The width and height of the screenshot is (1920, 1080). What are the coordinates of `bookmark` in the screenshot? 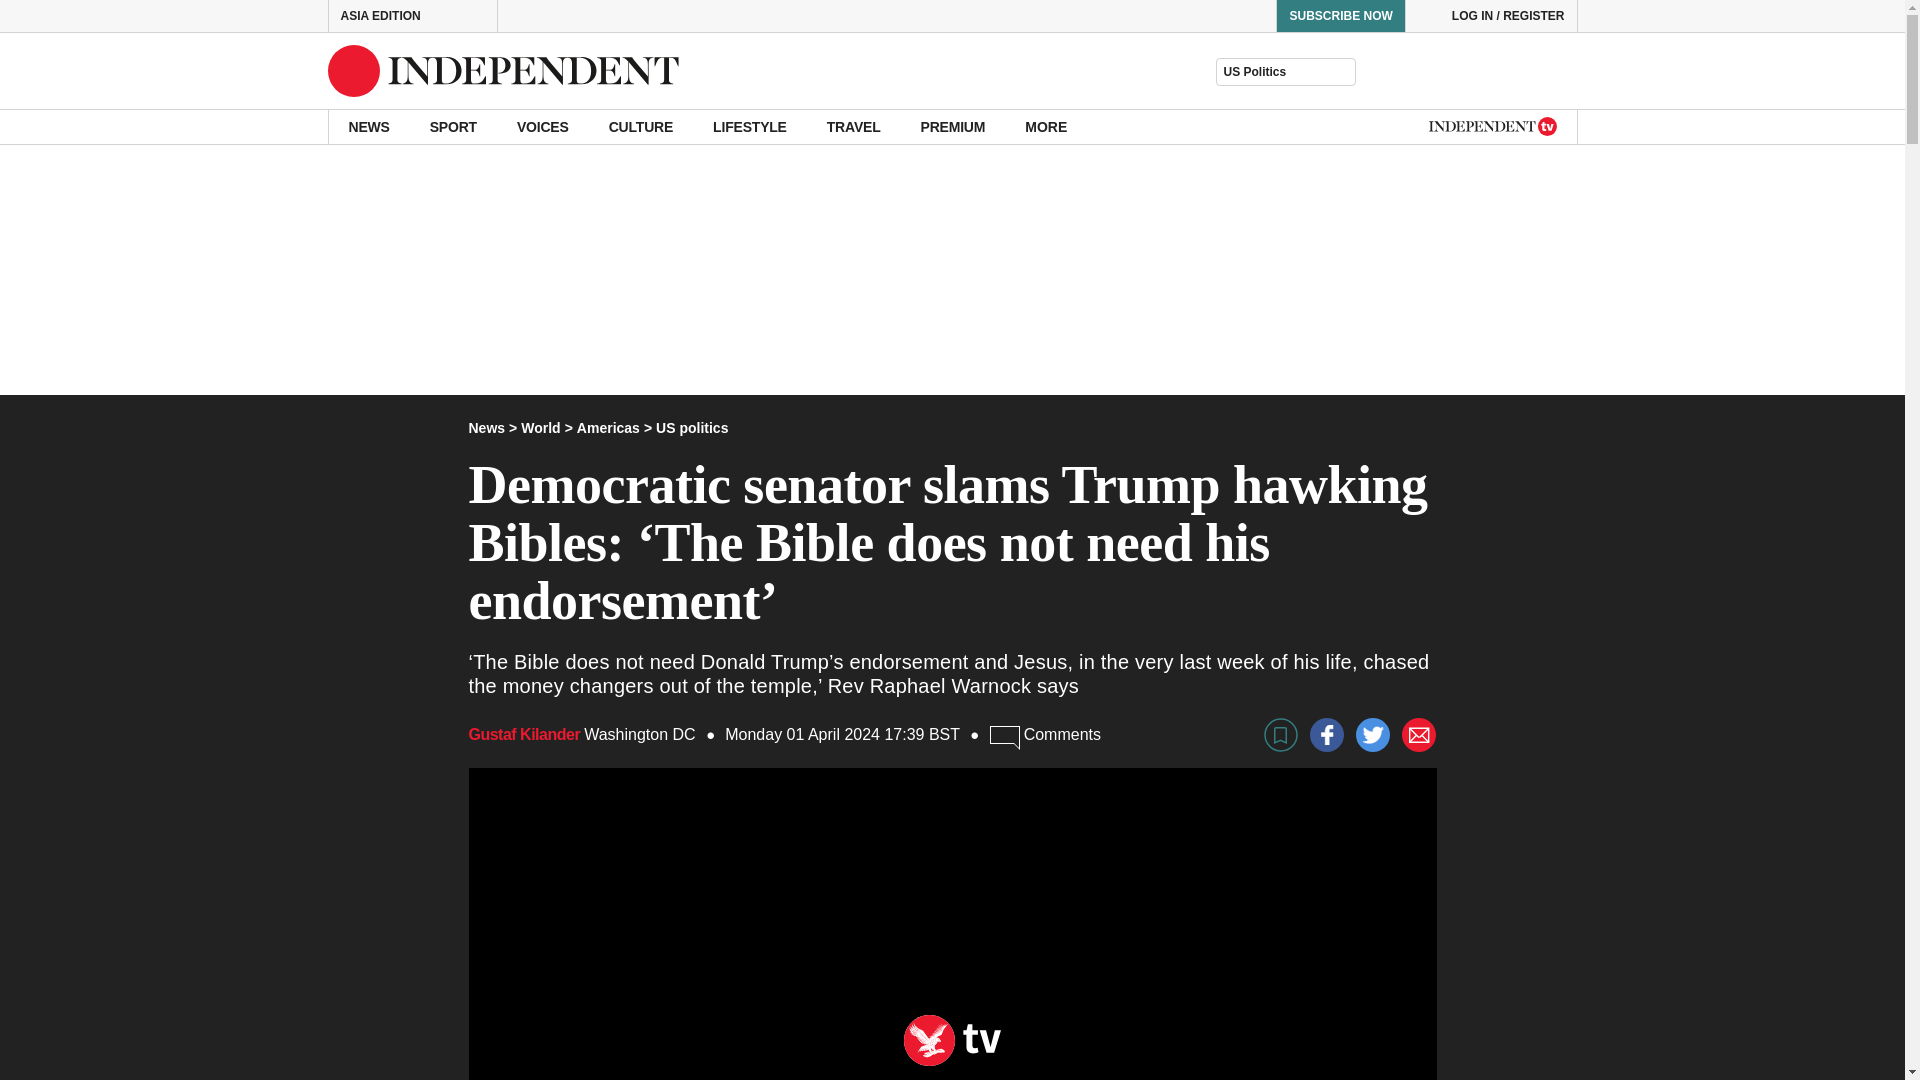 It's located at (1280, 734).